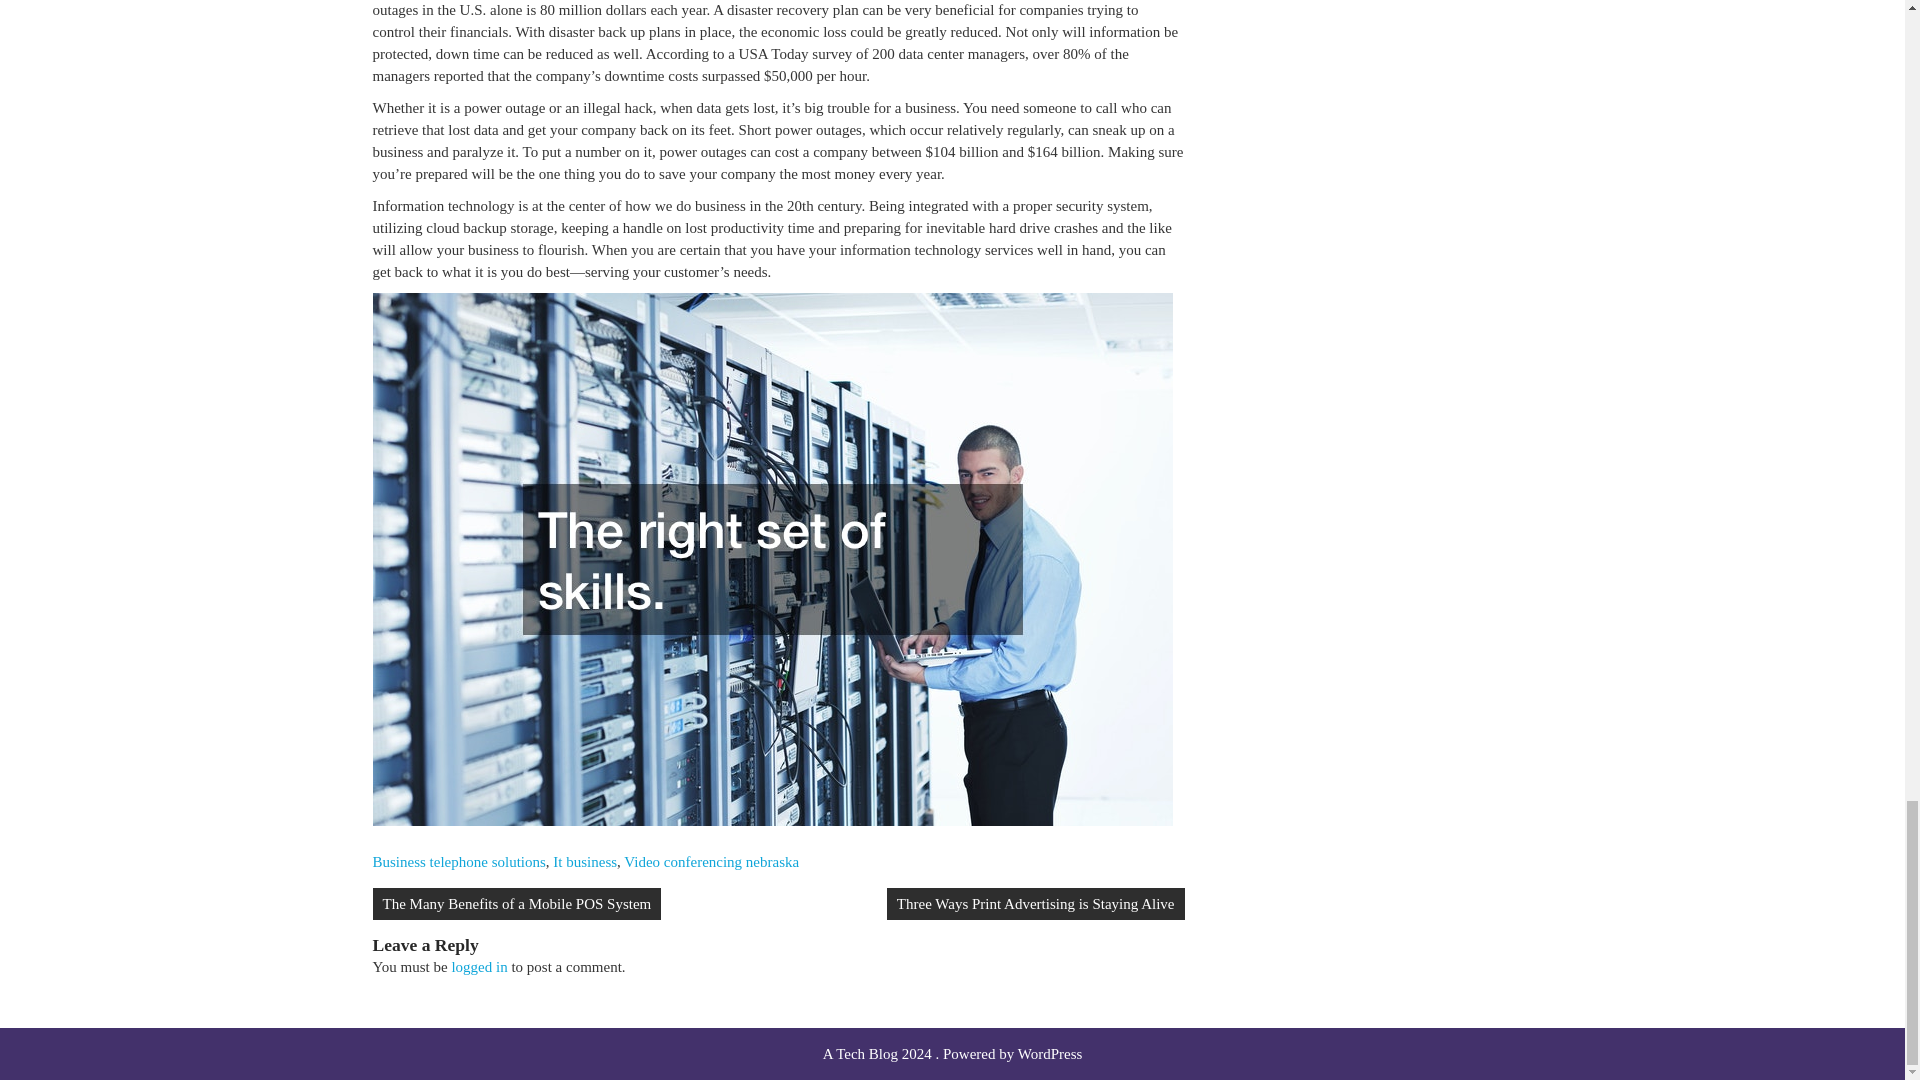  I want to click on A Tech Blog 2024 . Powered by WordPress, so click(952, 1054).